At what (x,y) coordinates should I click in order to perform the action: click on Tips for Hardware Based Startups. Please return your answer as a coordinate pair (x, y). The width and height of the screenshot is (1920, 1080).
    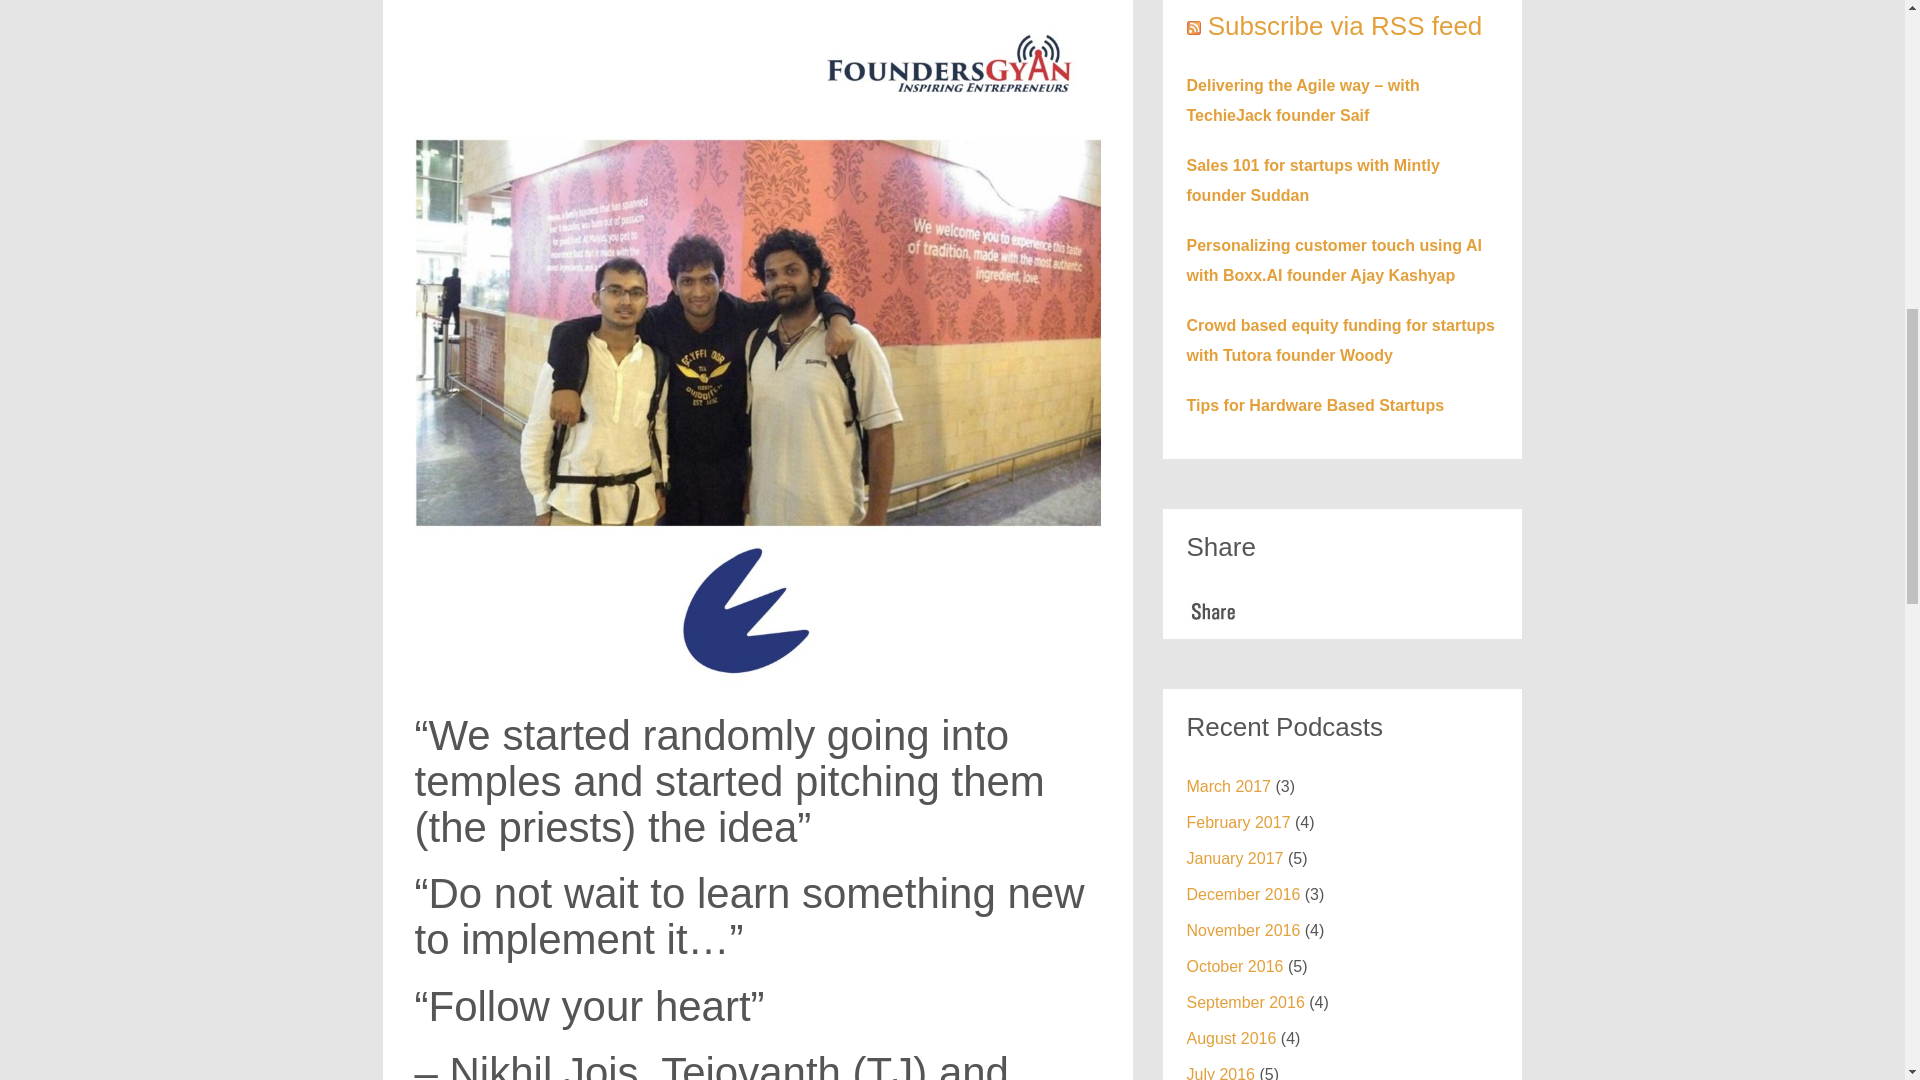
    Looking at the image, I should click on (1314, 405).